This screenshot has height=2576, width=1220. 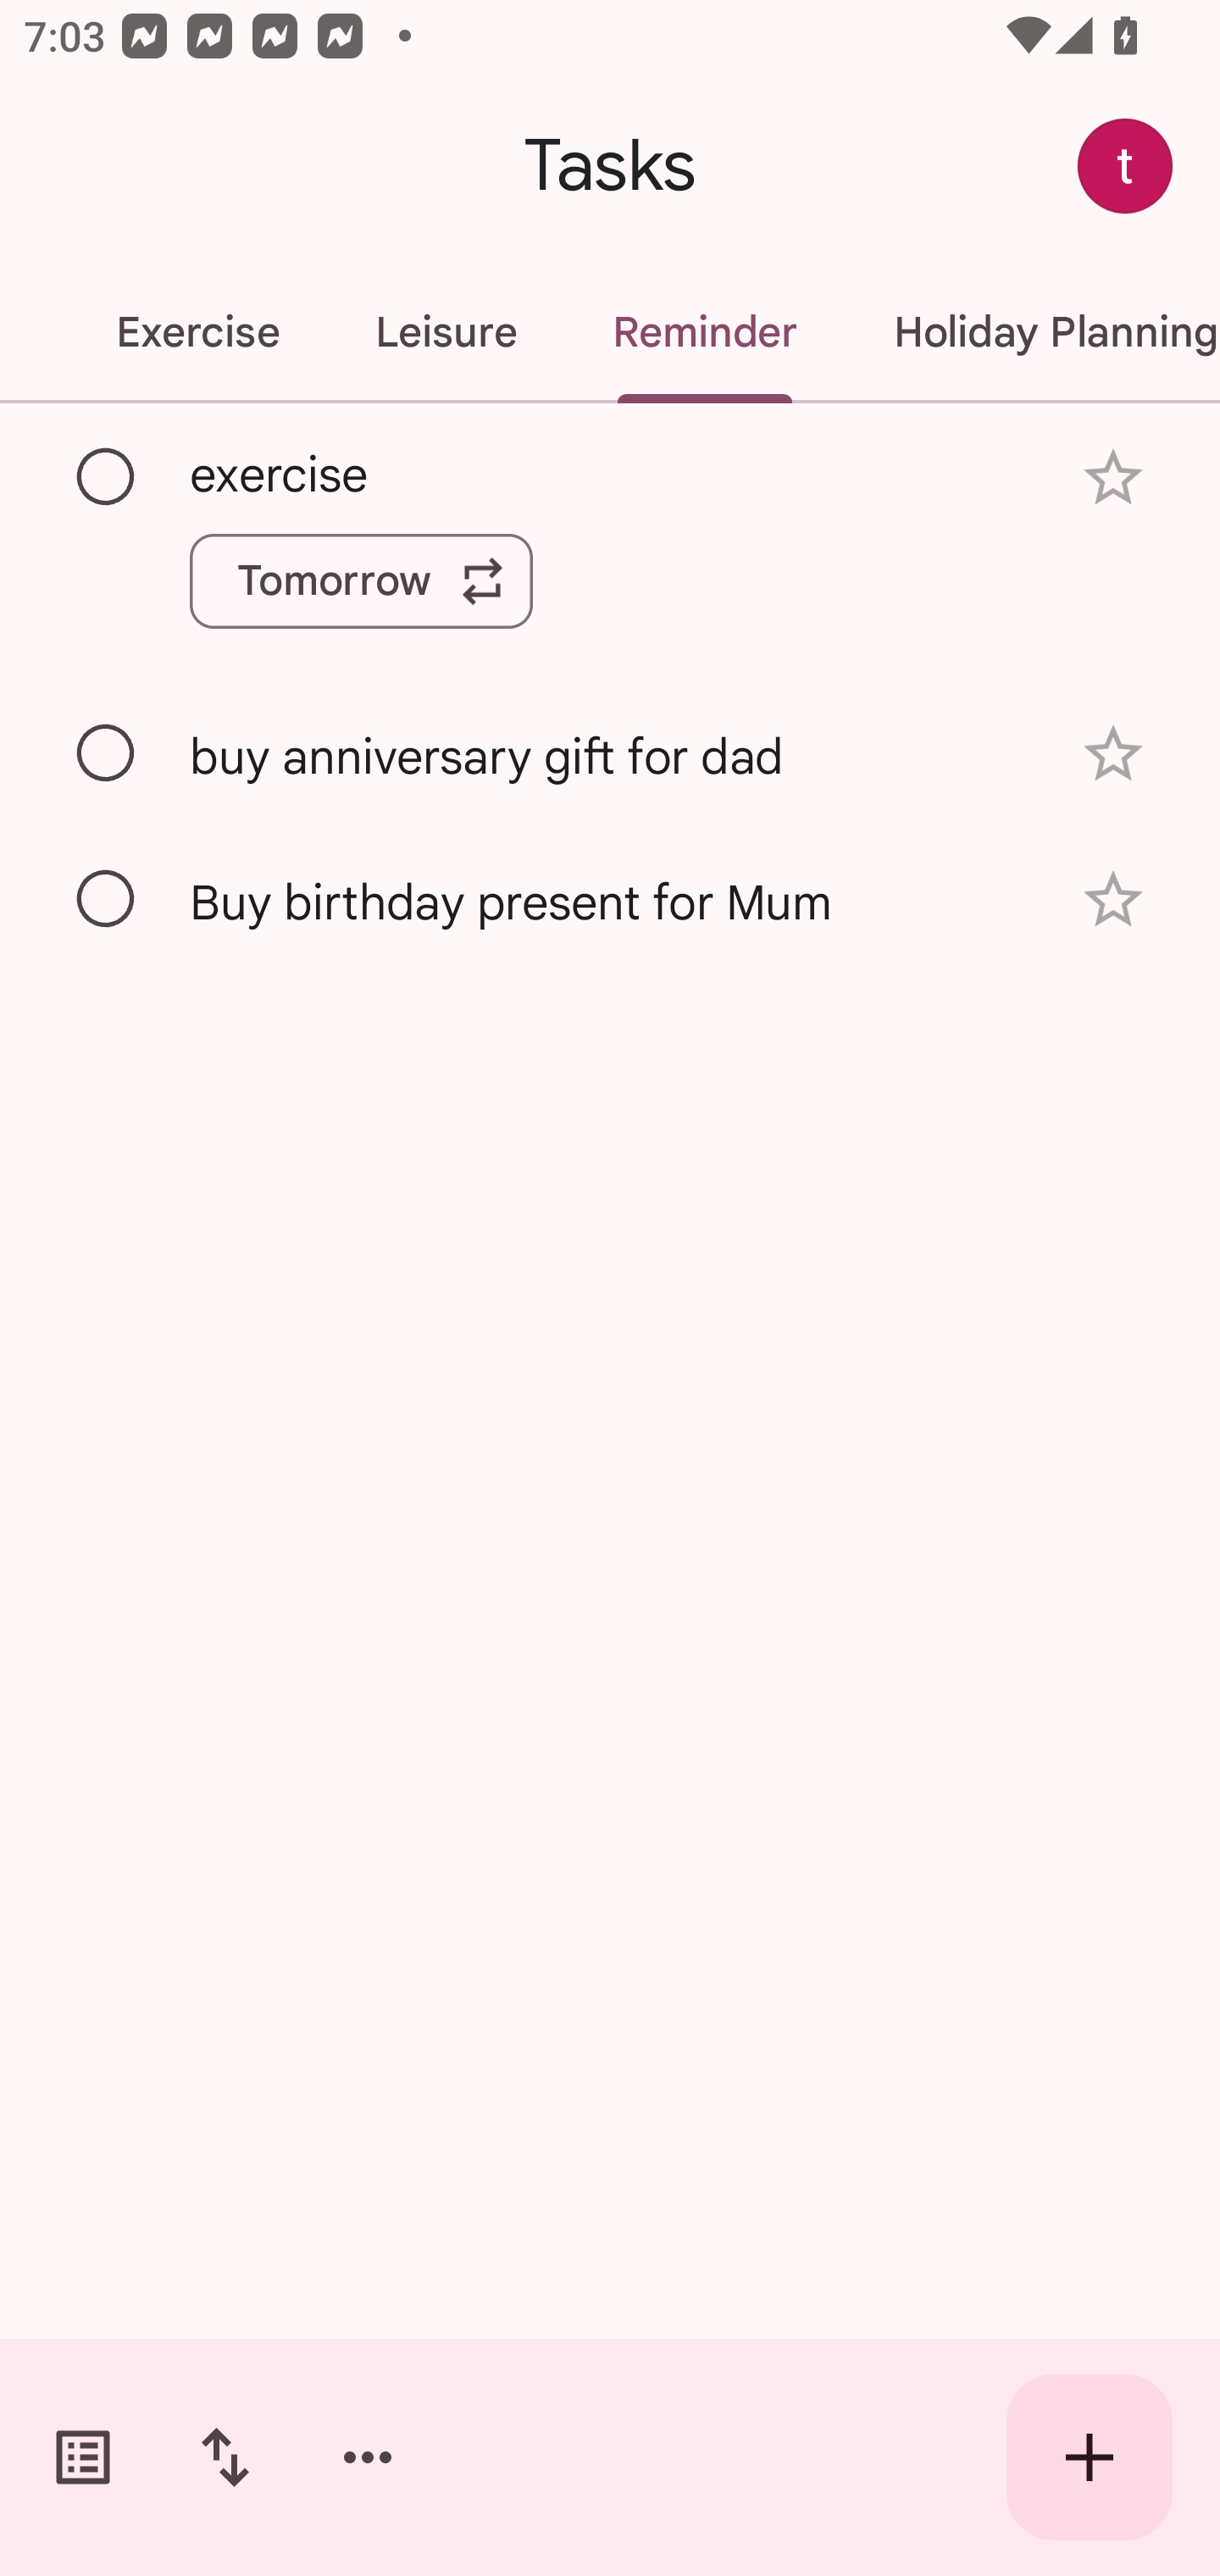 What do you see at coordinates (83, 2457) in the screenshot?
I see `Switch task lists` at bounding box center [83, 2457].